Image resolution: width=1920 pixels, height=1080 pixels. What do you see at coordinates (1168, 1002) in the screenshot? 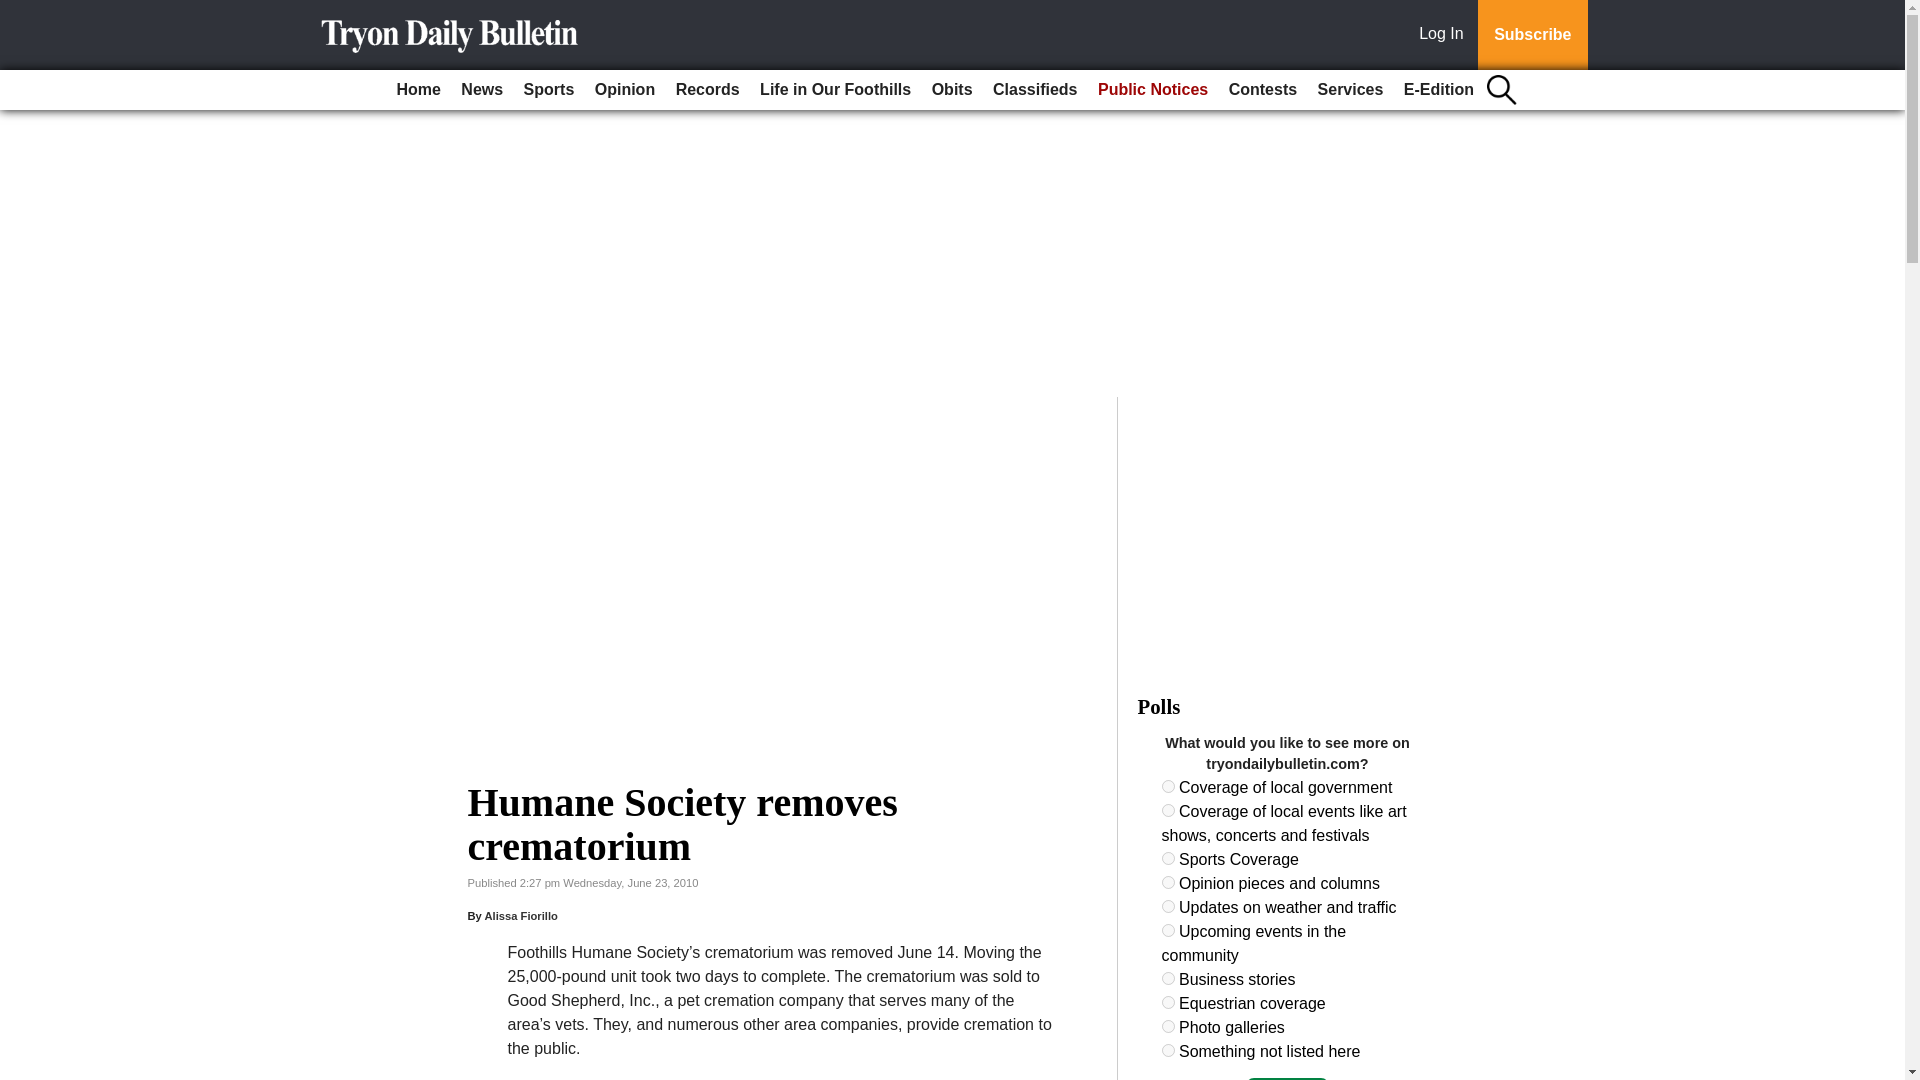
I see `1564` at bounding box center [1168, 1002].